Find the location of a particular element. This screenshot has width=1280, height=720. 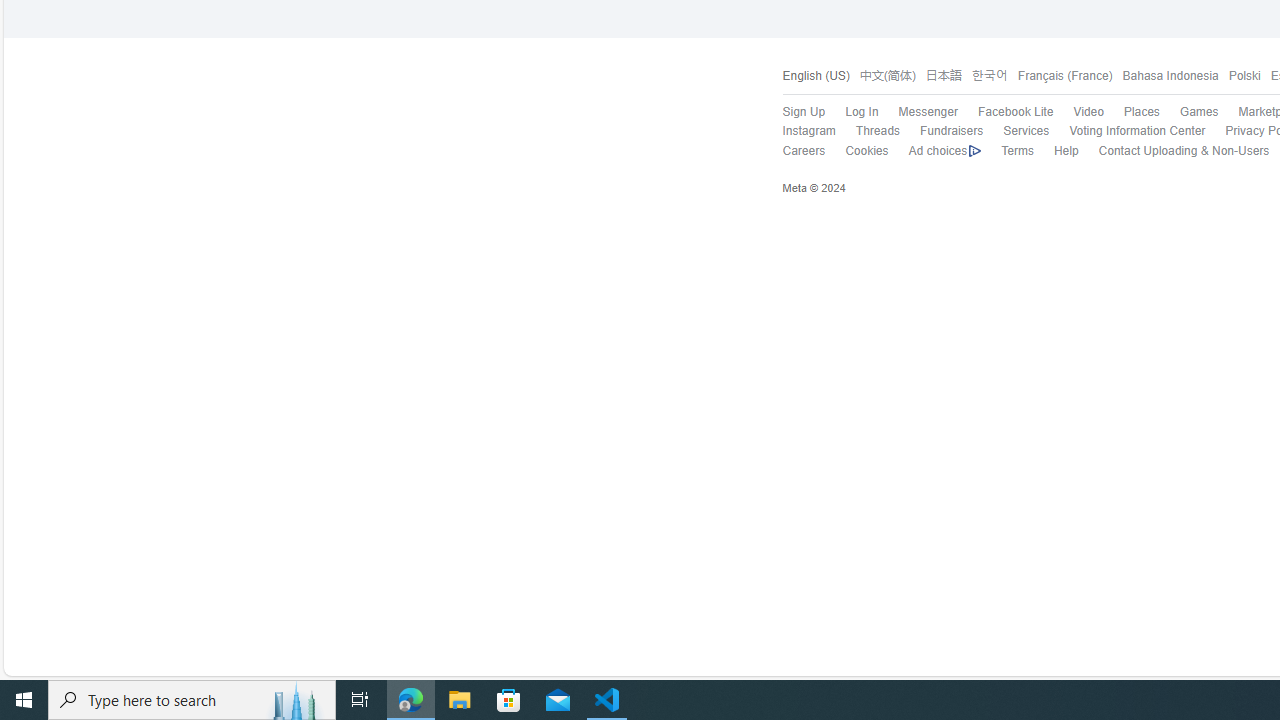

Sign Up is located at coordinates (804, 112).